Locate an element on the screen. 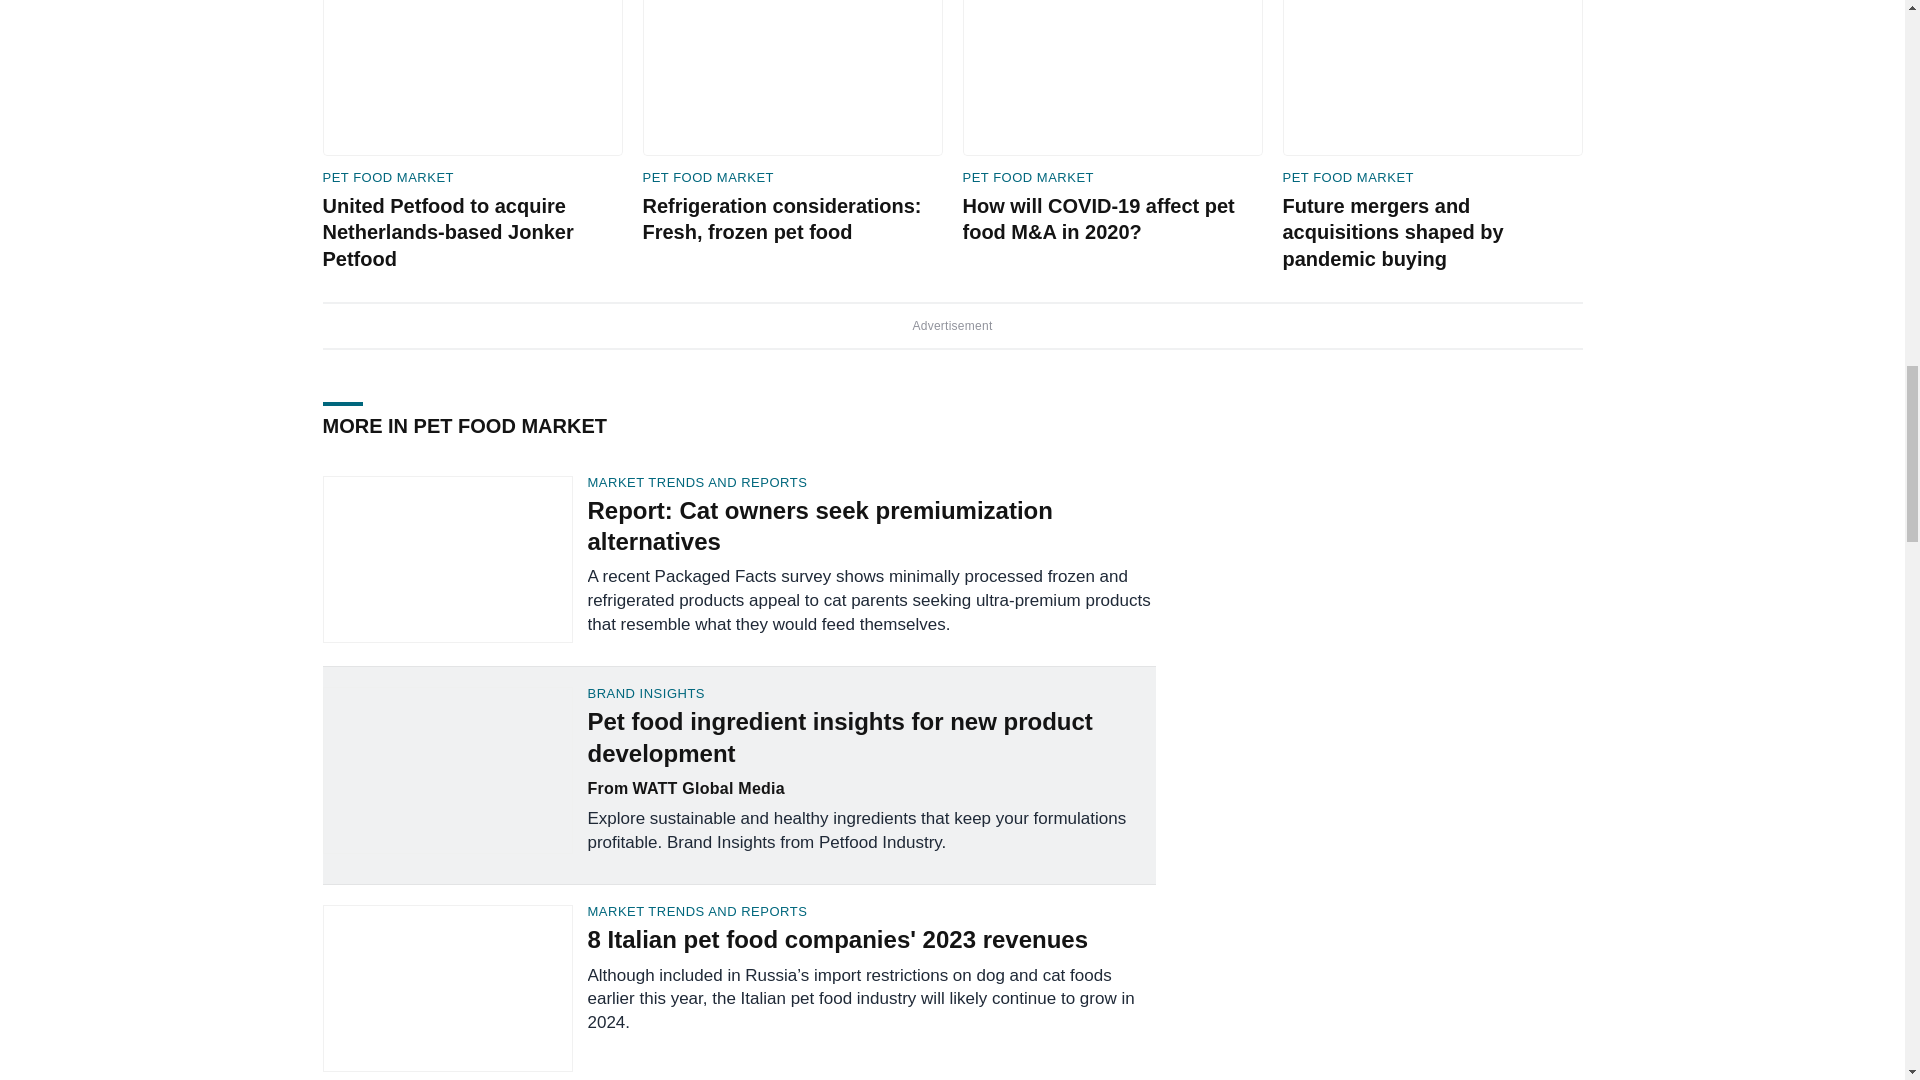  Pet Food Market is located at coordinates (388, 178).